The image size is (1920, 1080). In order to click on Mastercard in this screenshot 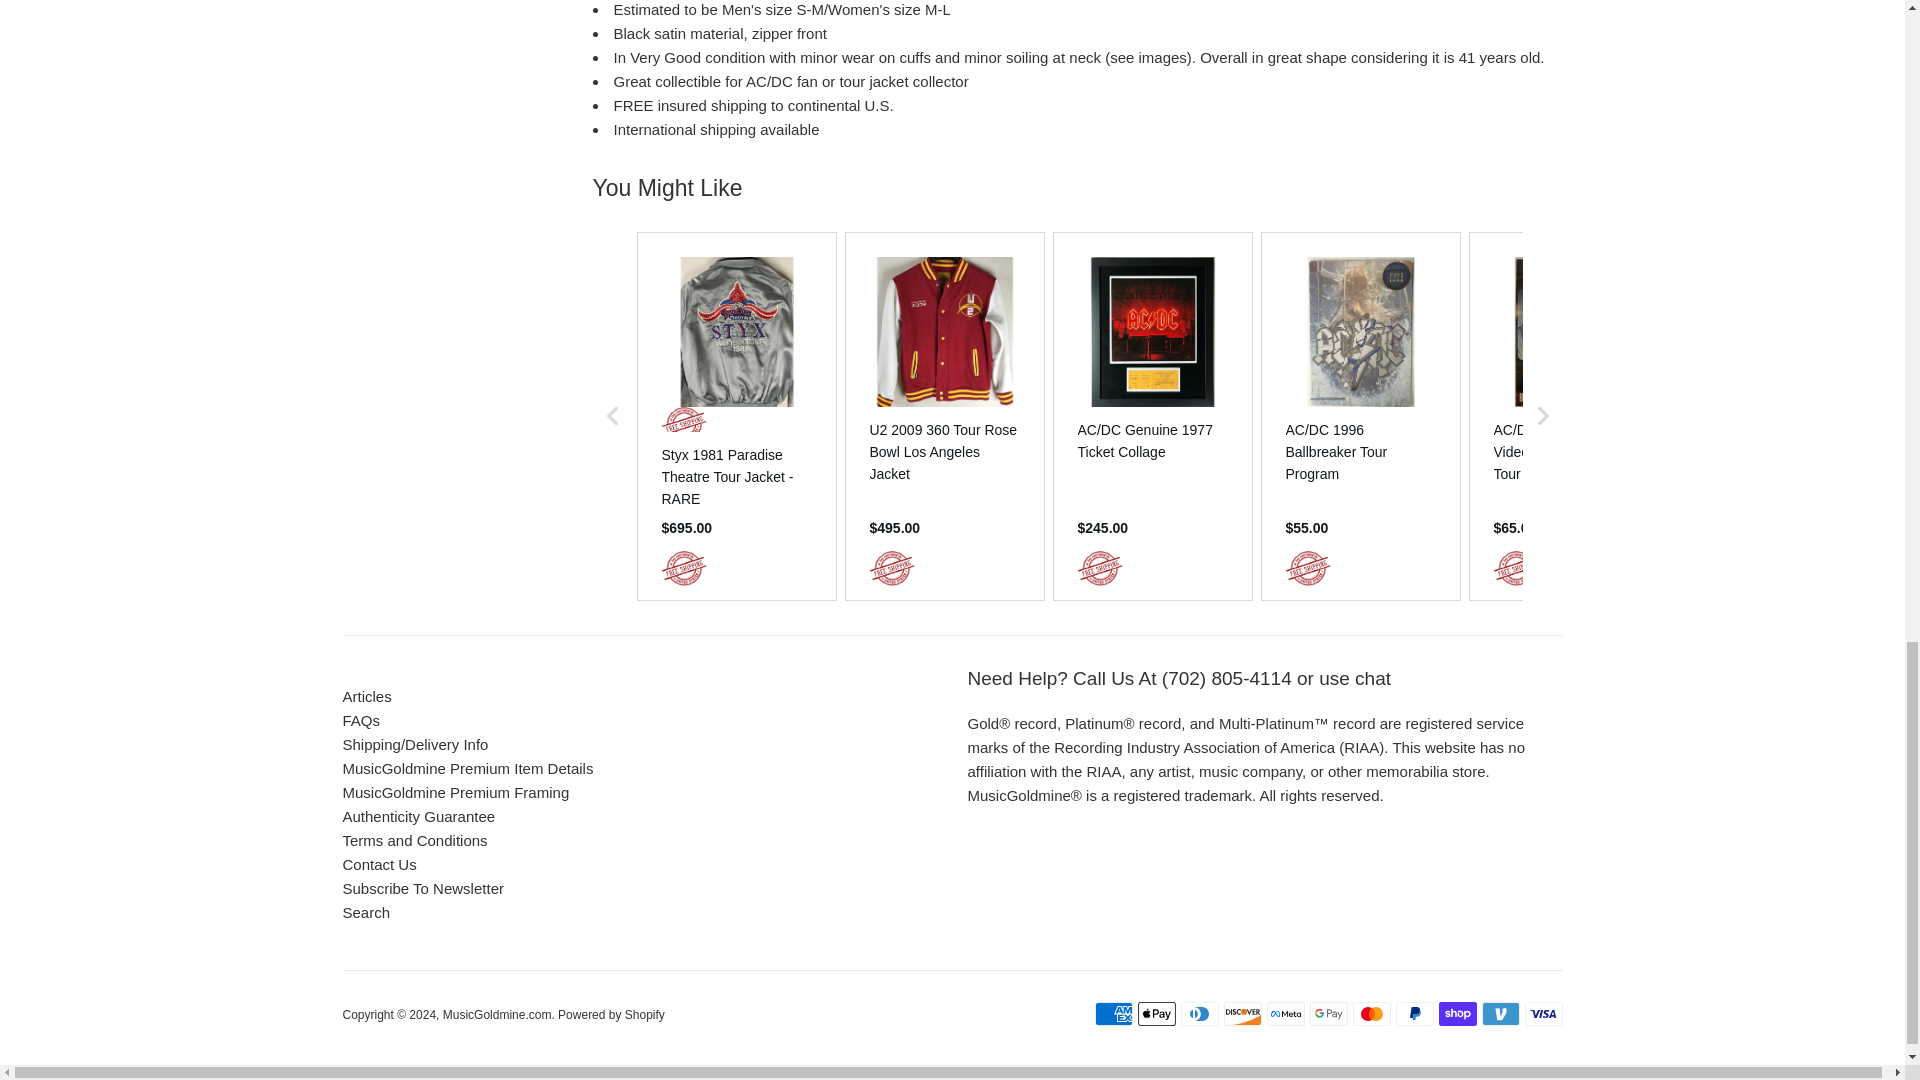, I will do `click(1370, 1014)`.